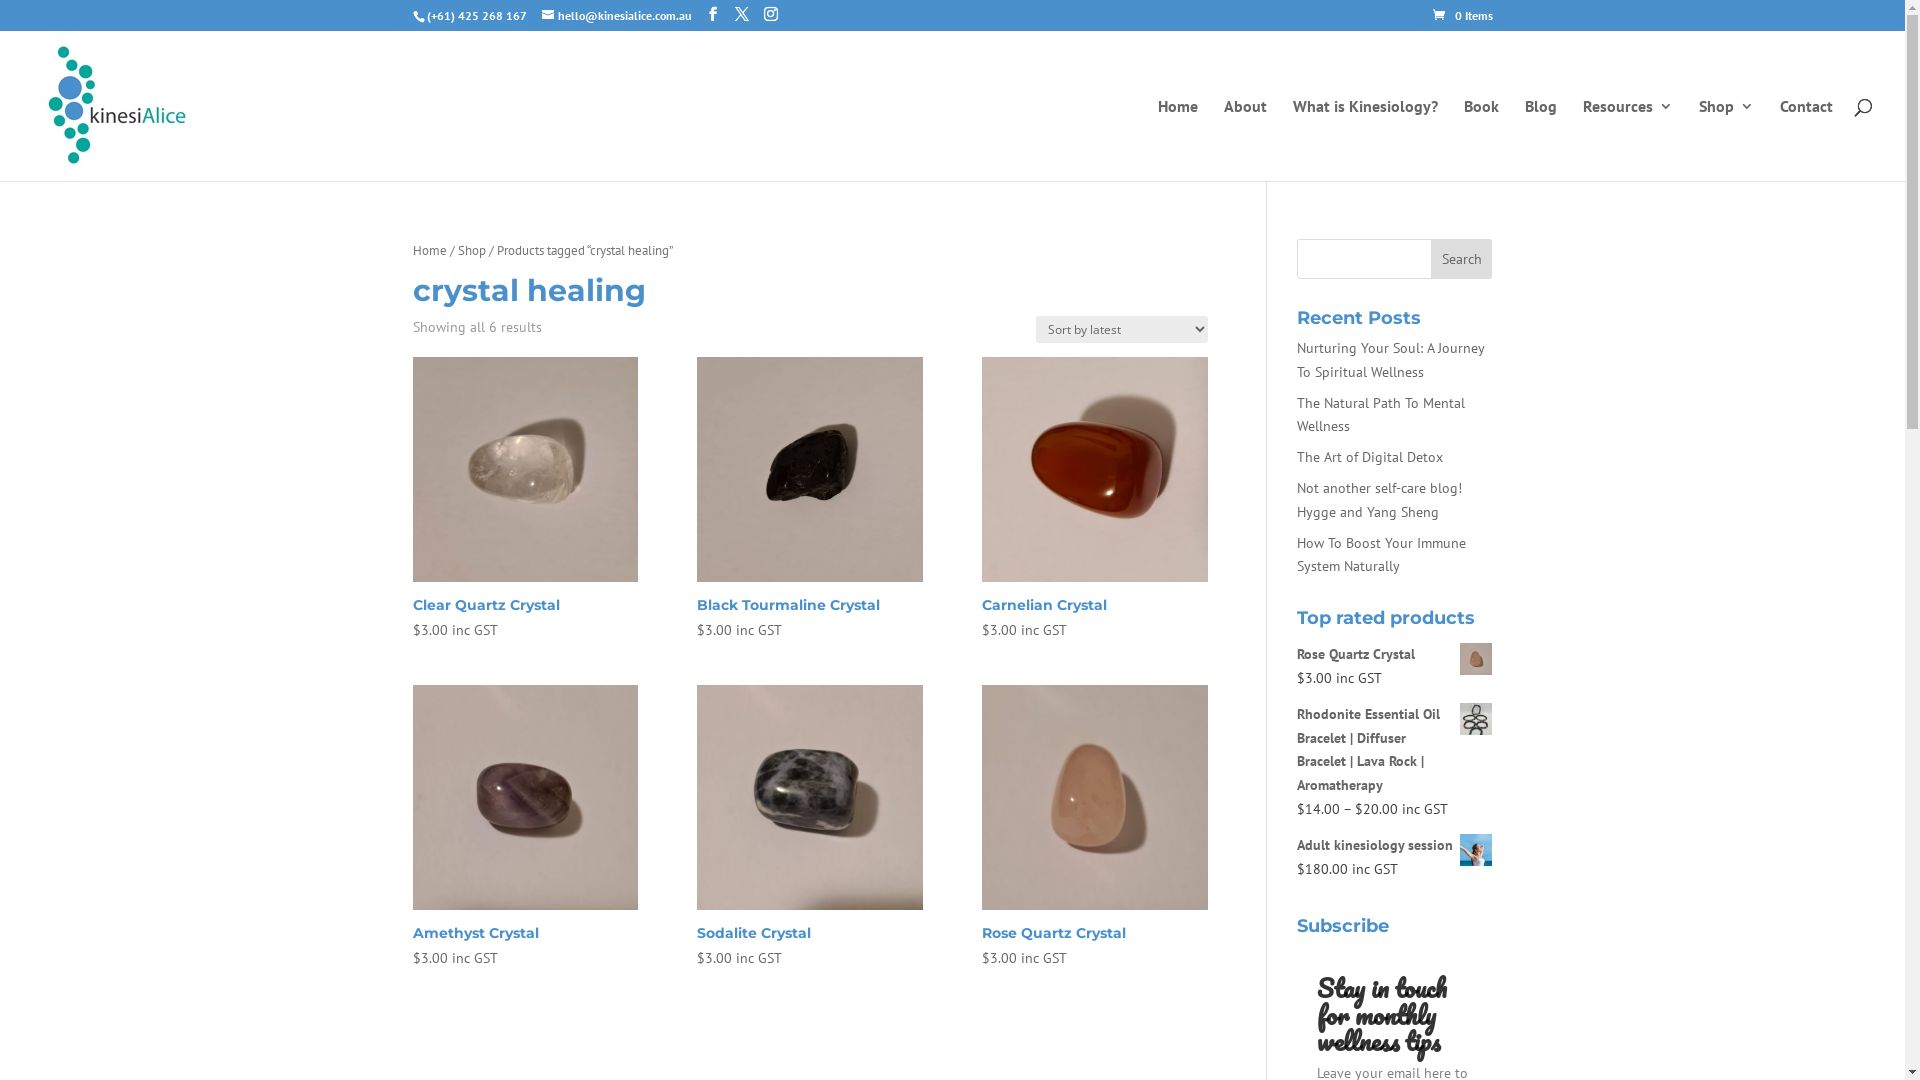 This screenshot has height=1080, width=1920. I want to click on Search, so click(1462, 259).